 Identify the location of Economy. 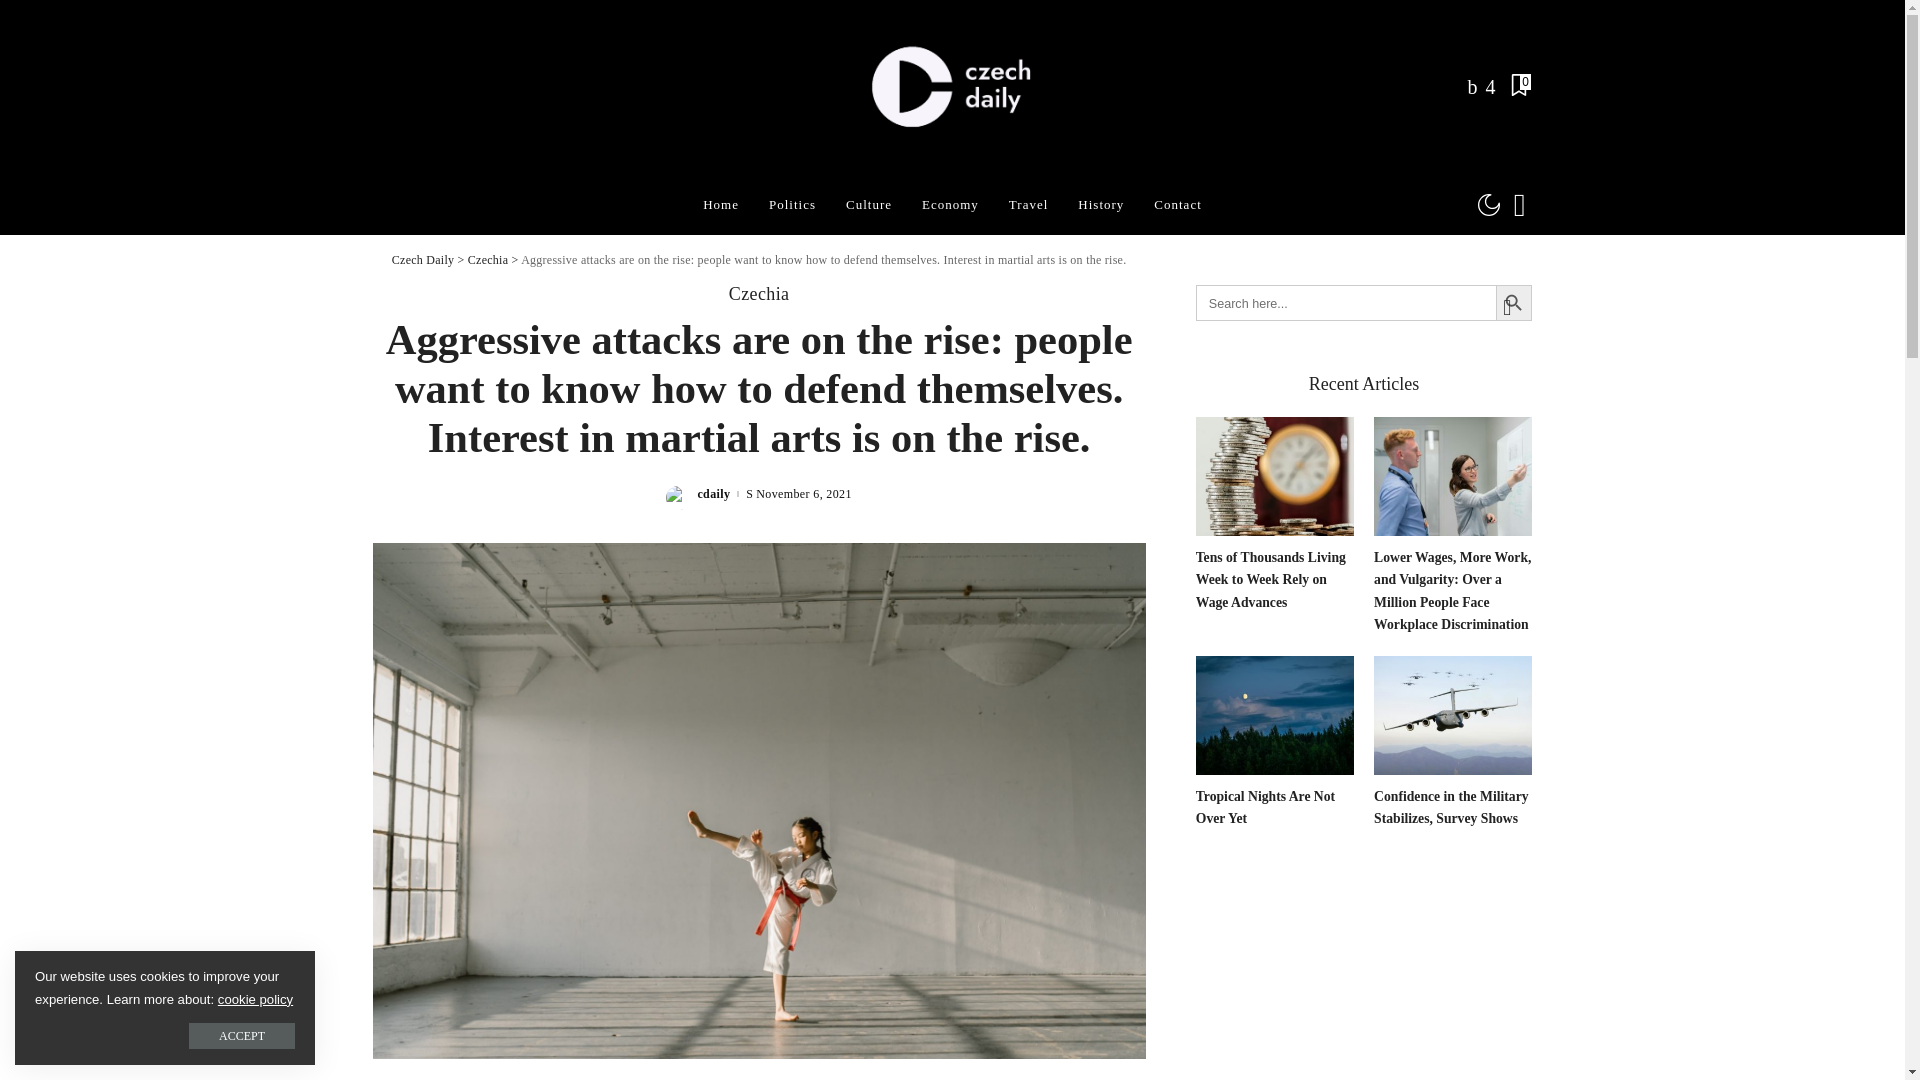
(950, 204).